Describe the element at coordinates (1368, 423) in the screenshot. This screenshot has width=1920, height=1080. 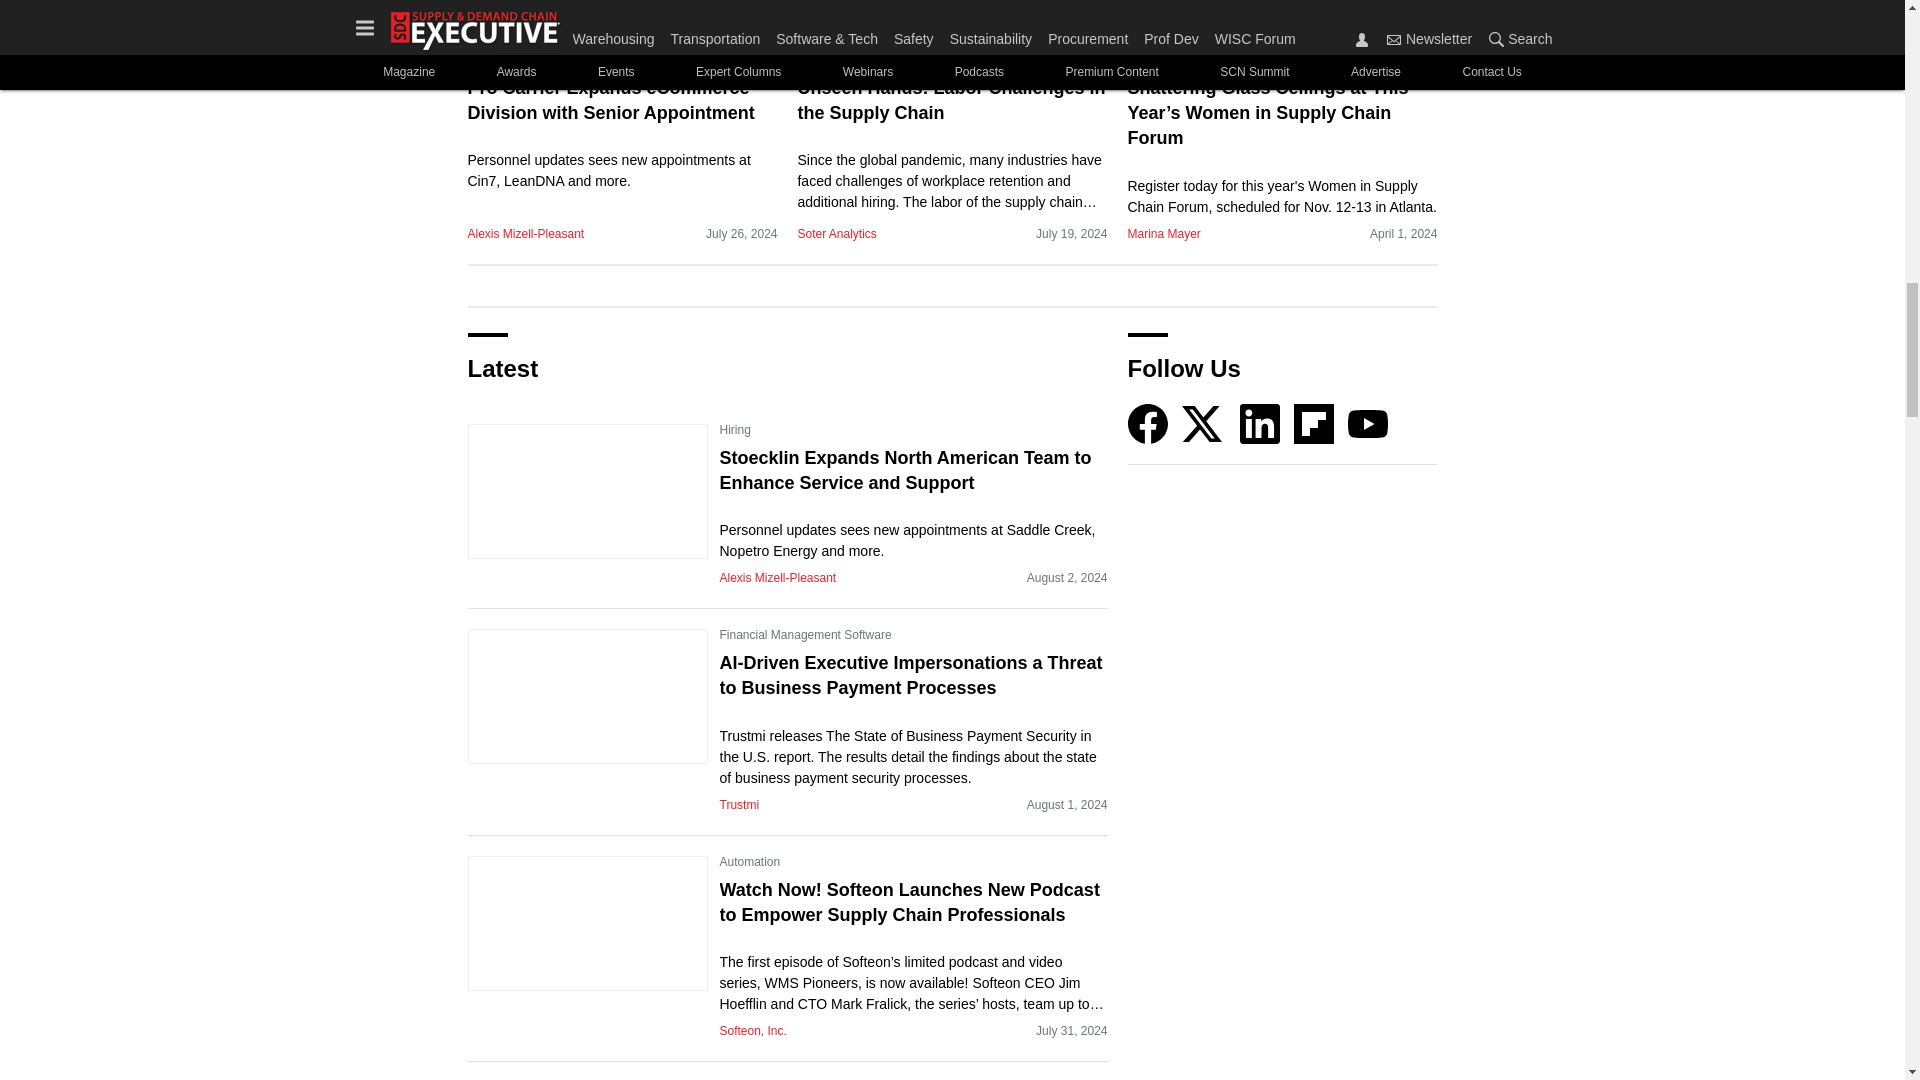
I see `YouTube icon` at that location.